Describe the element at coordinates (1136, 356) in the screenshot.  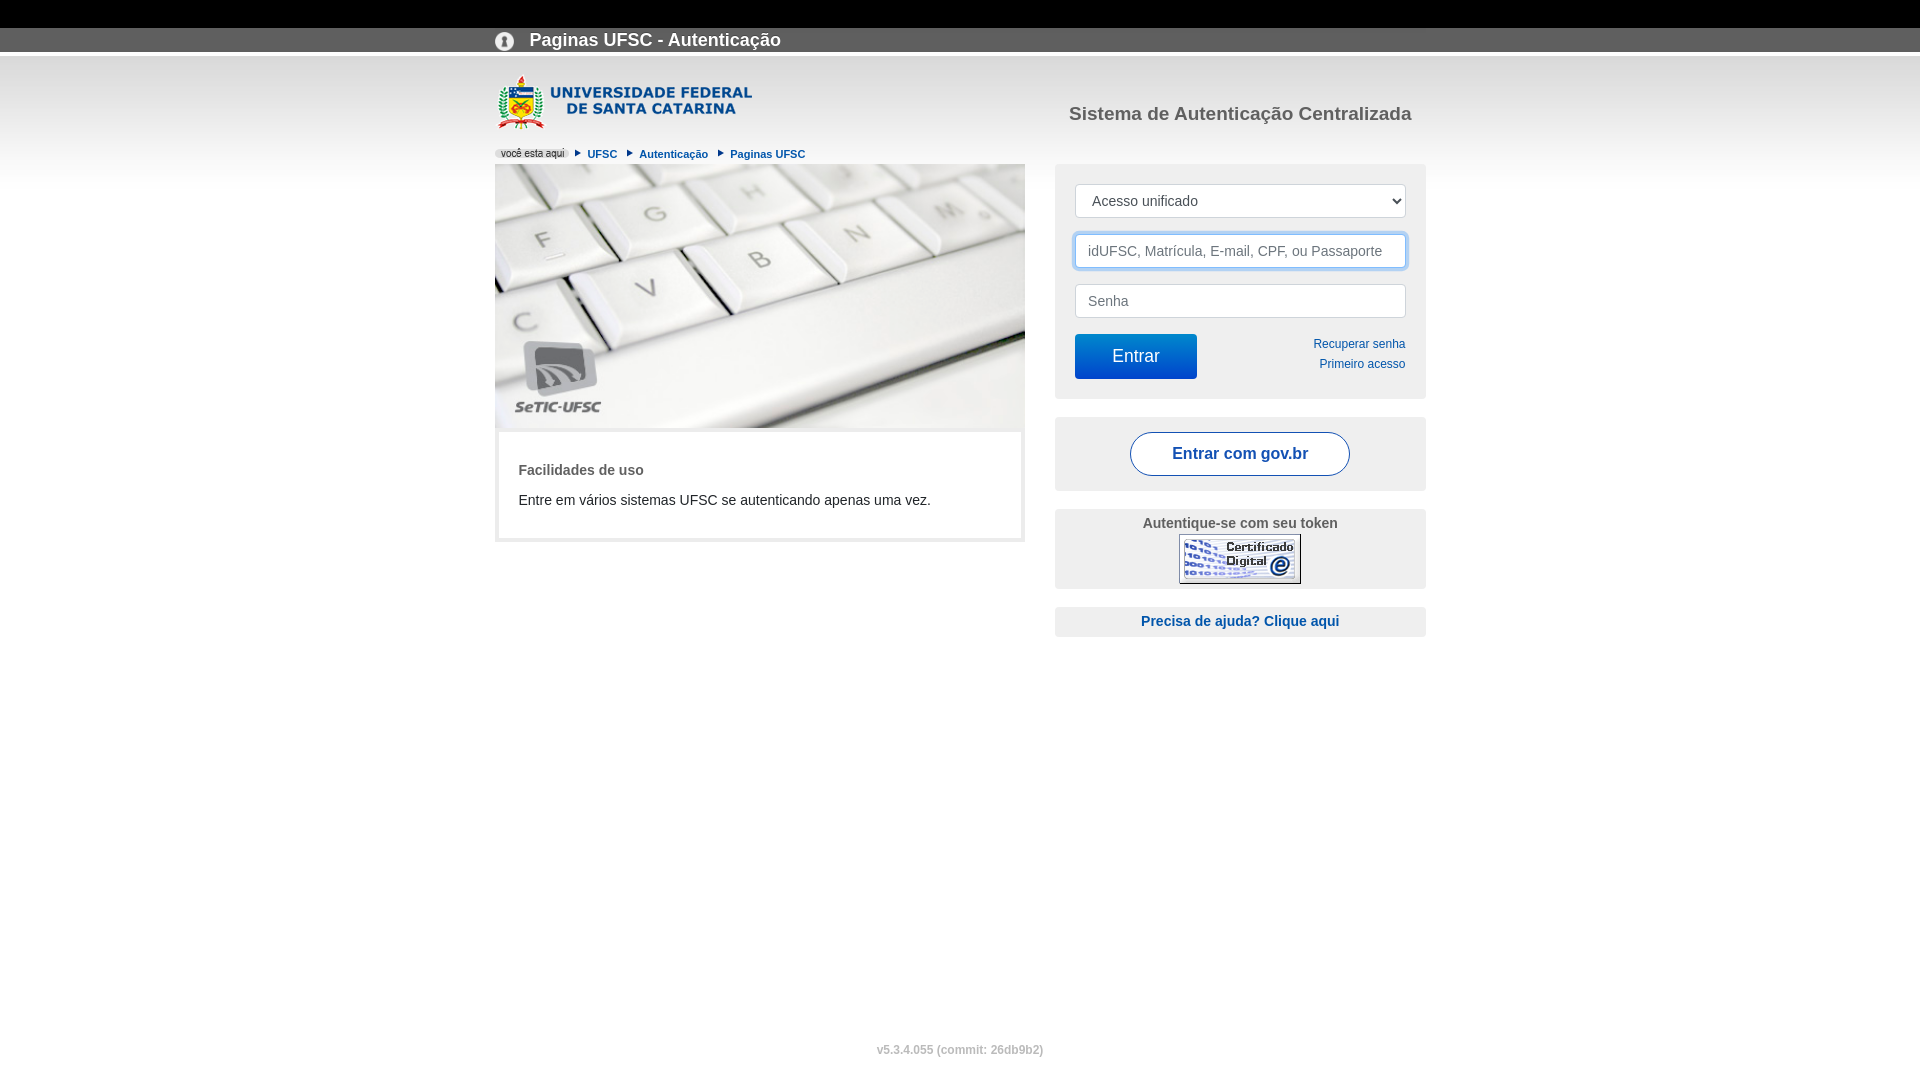
I see `Entrar` at that location.